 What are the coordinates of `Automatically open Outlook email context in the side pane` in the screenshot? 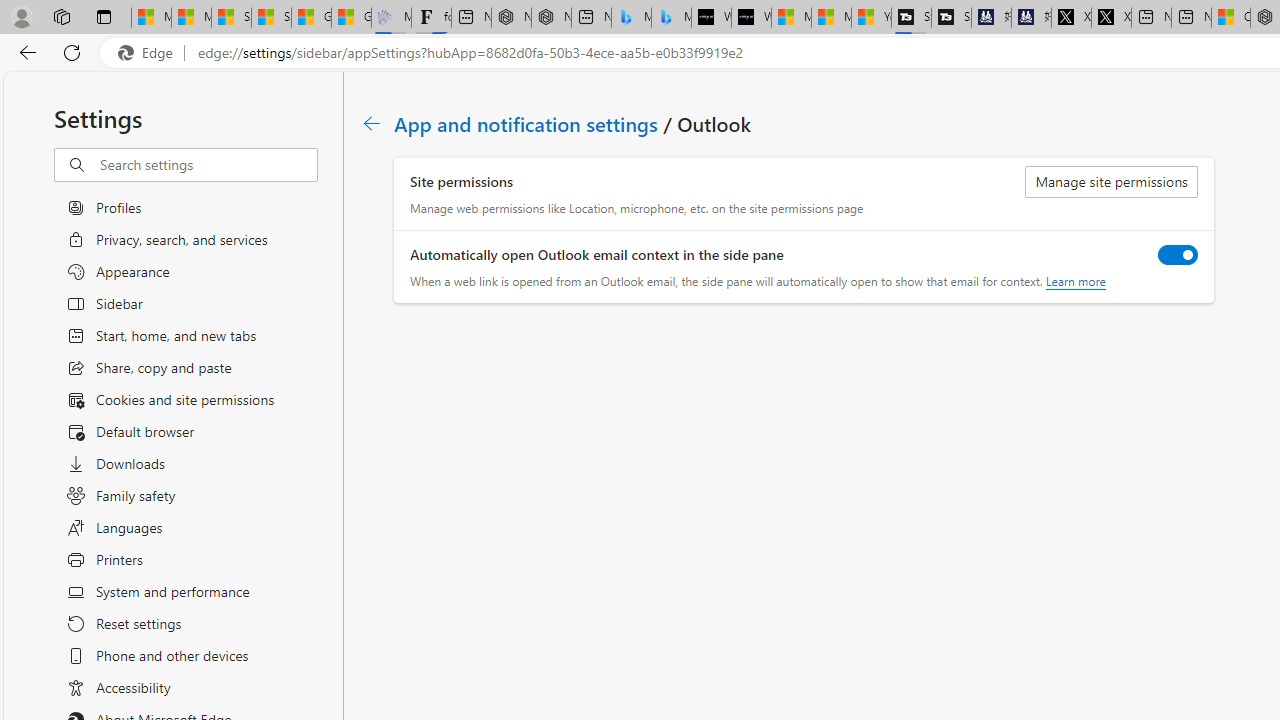 It's located at (1178, 254).